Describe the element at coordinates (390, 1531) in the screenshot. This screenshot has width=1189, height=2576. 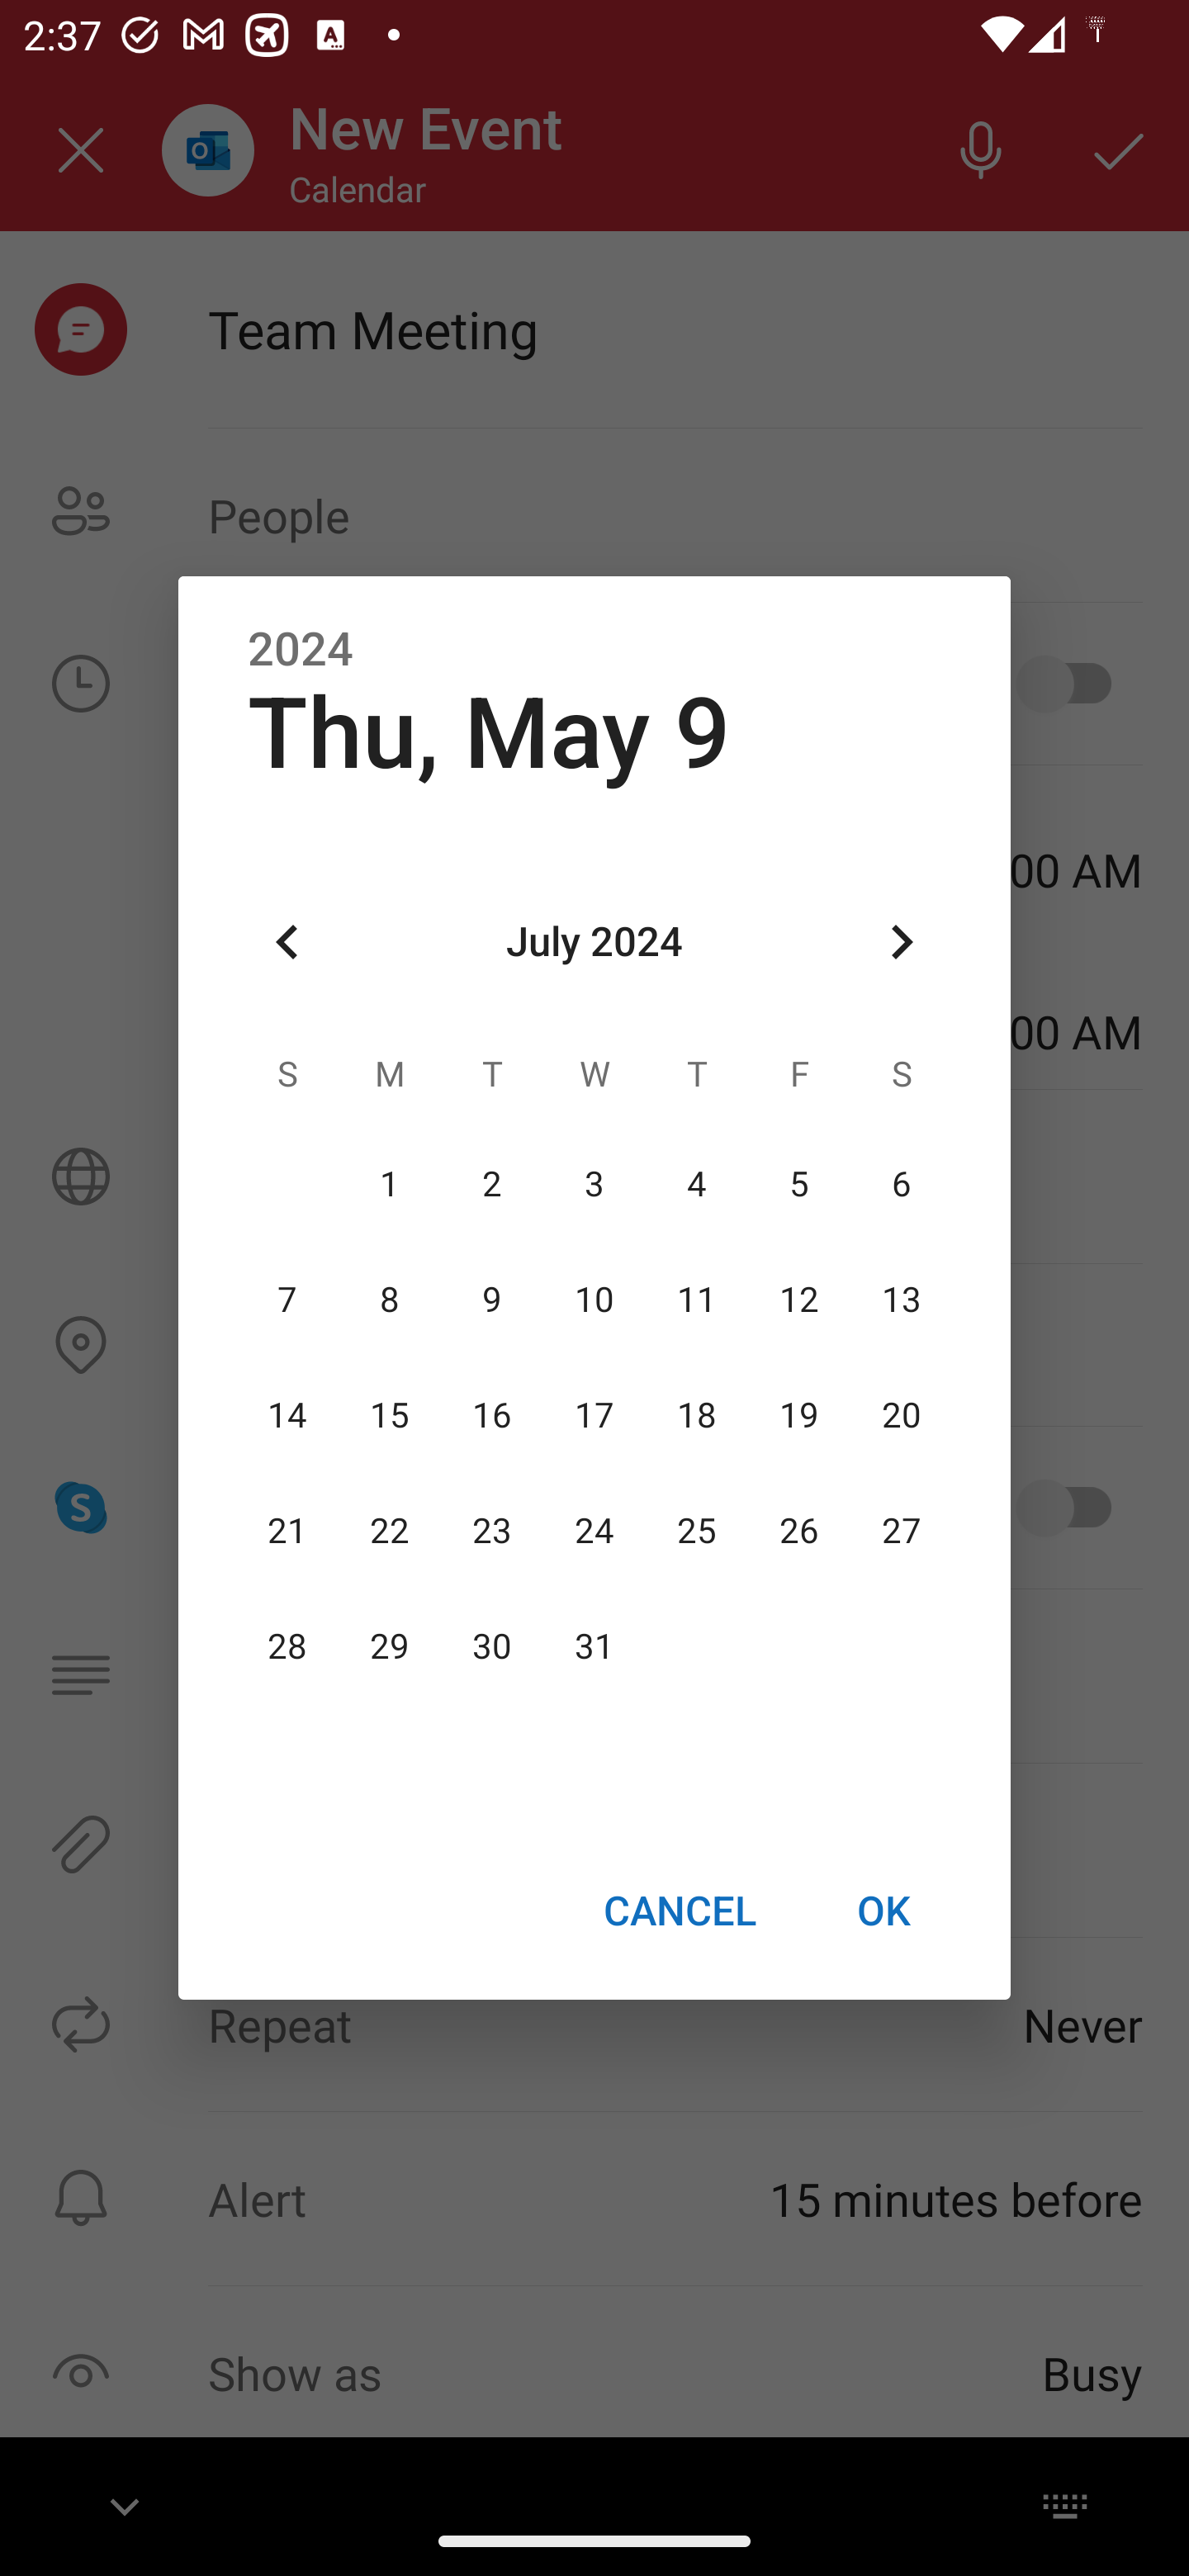
I see `22 22 July 2024` at that location.